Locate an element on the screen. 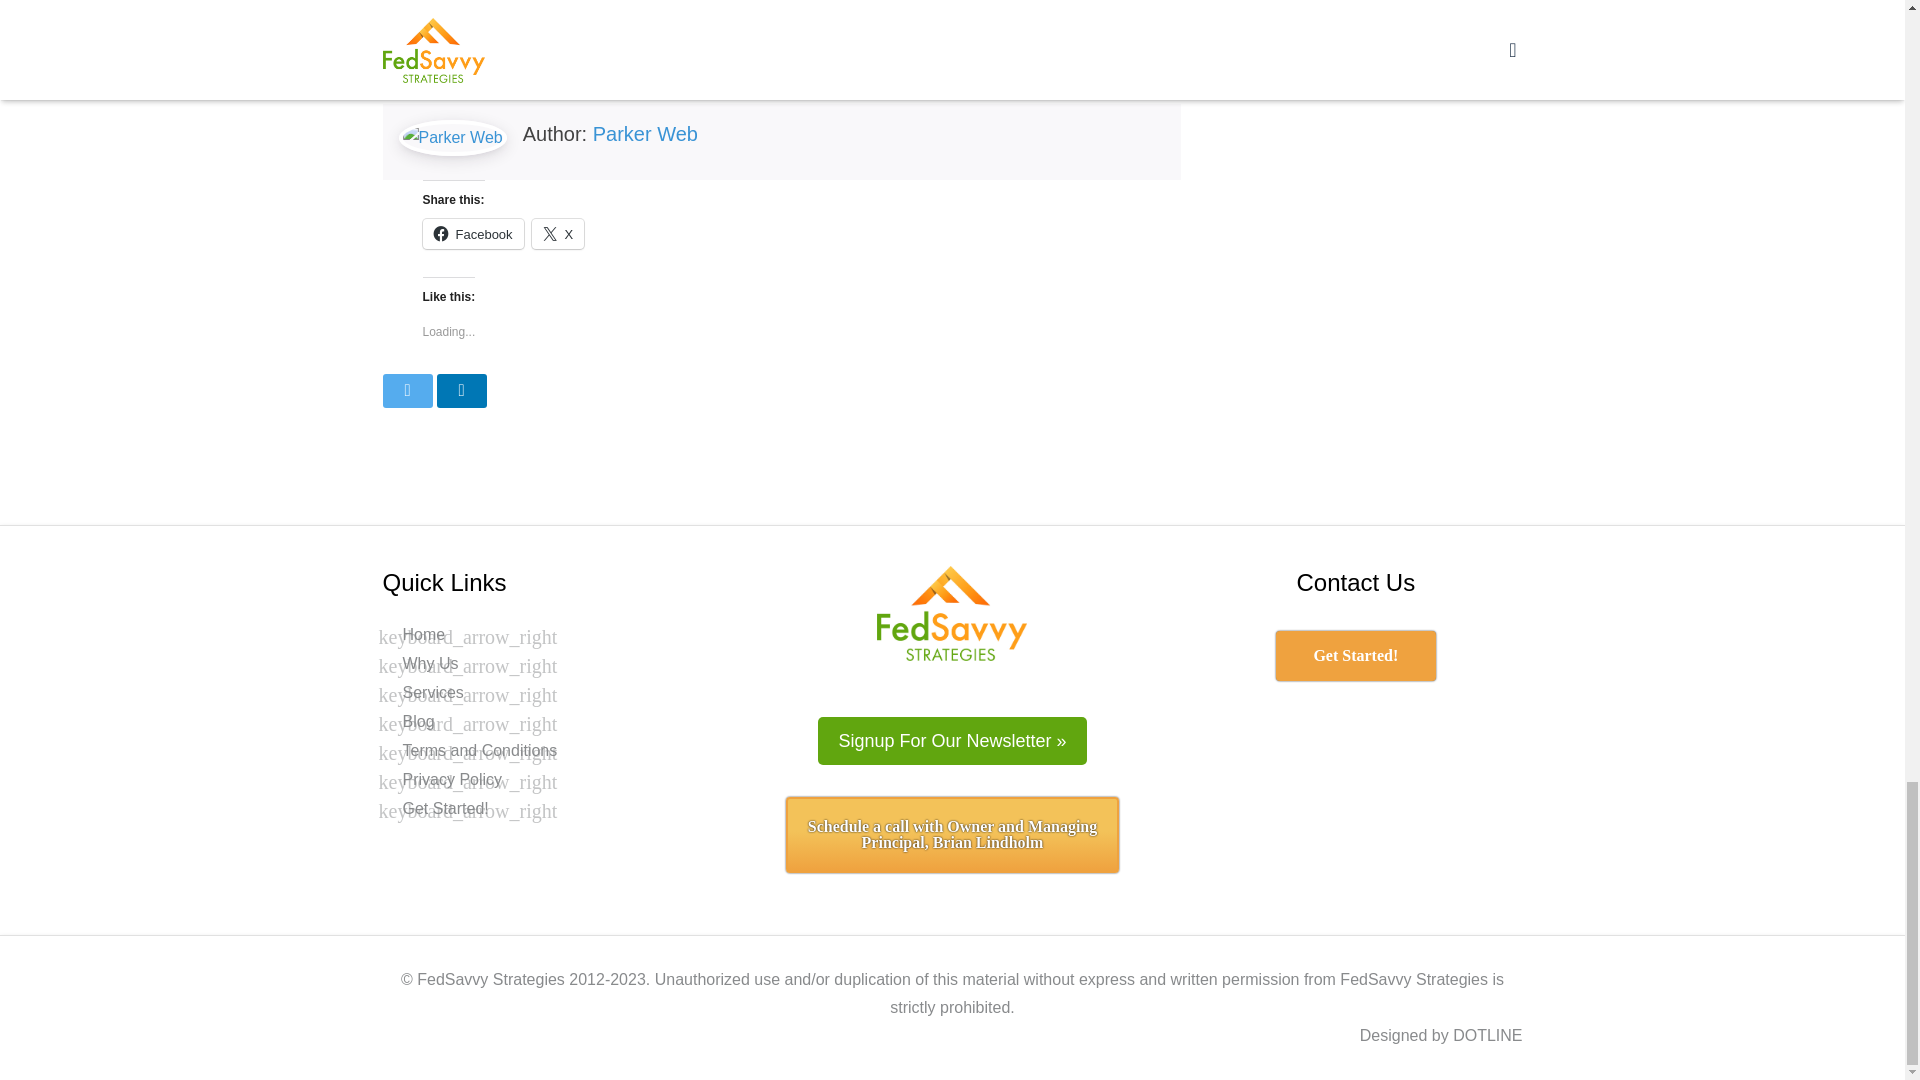  Facebook is located at coordinates (472, 234).